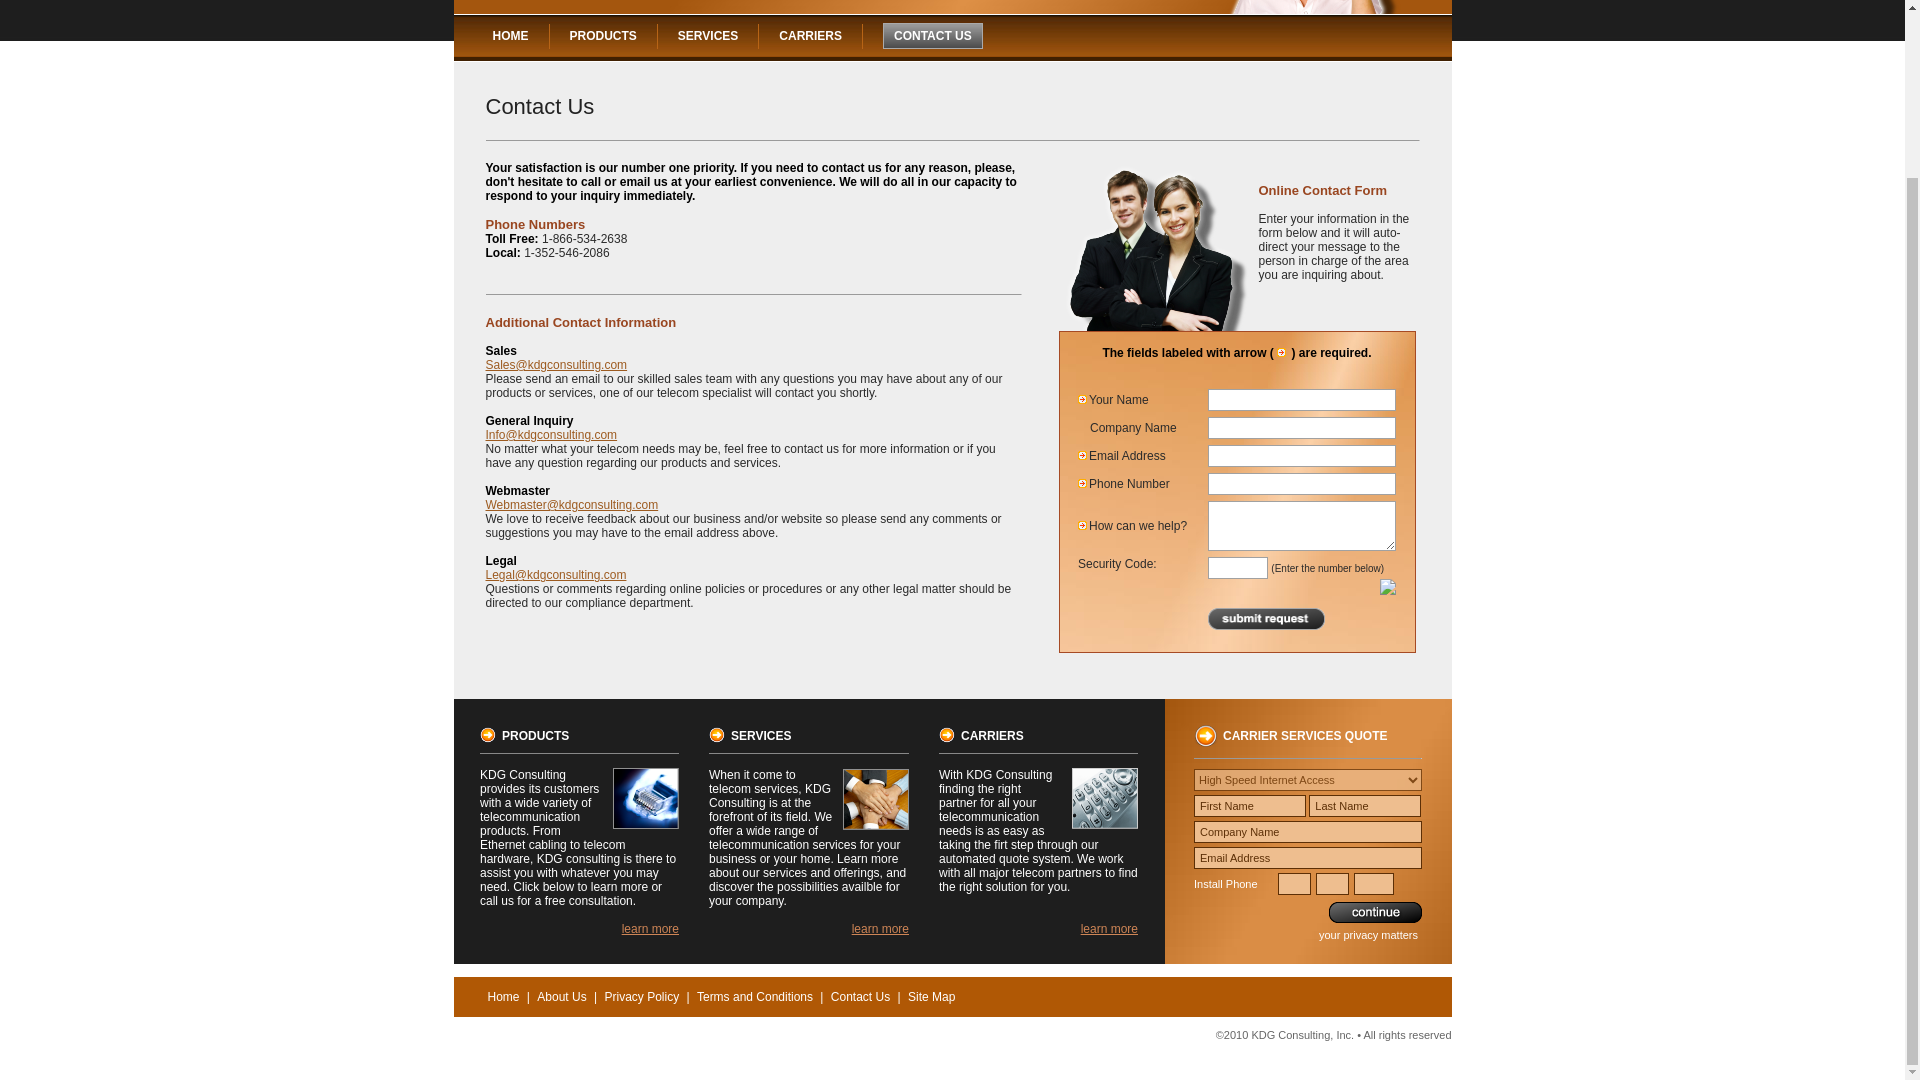 This screenshot has width=1920, height=1080. Describe the element at coordinates (860, 997) in the screenshot. I see `Contact Us` at that location.